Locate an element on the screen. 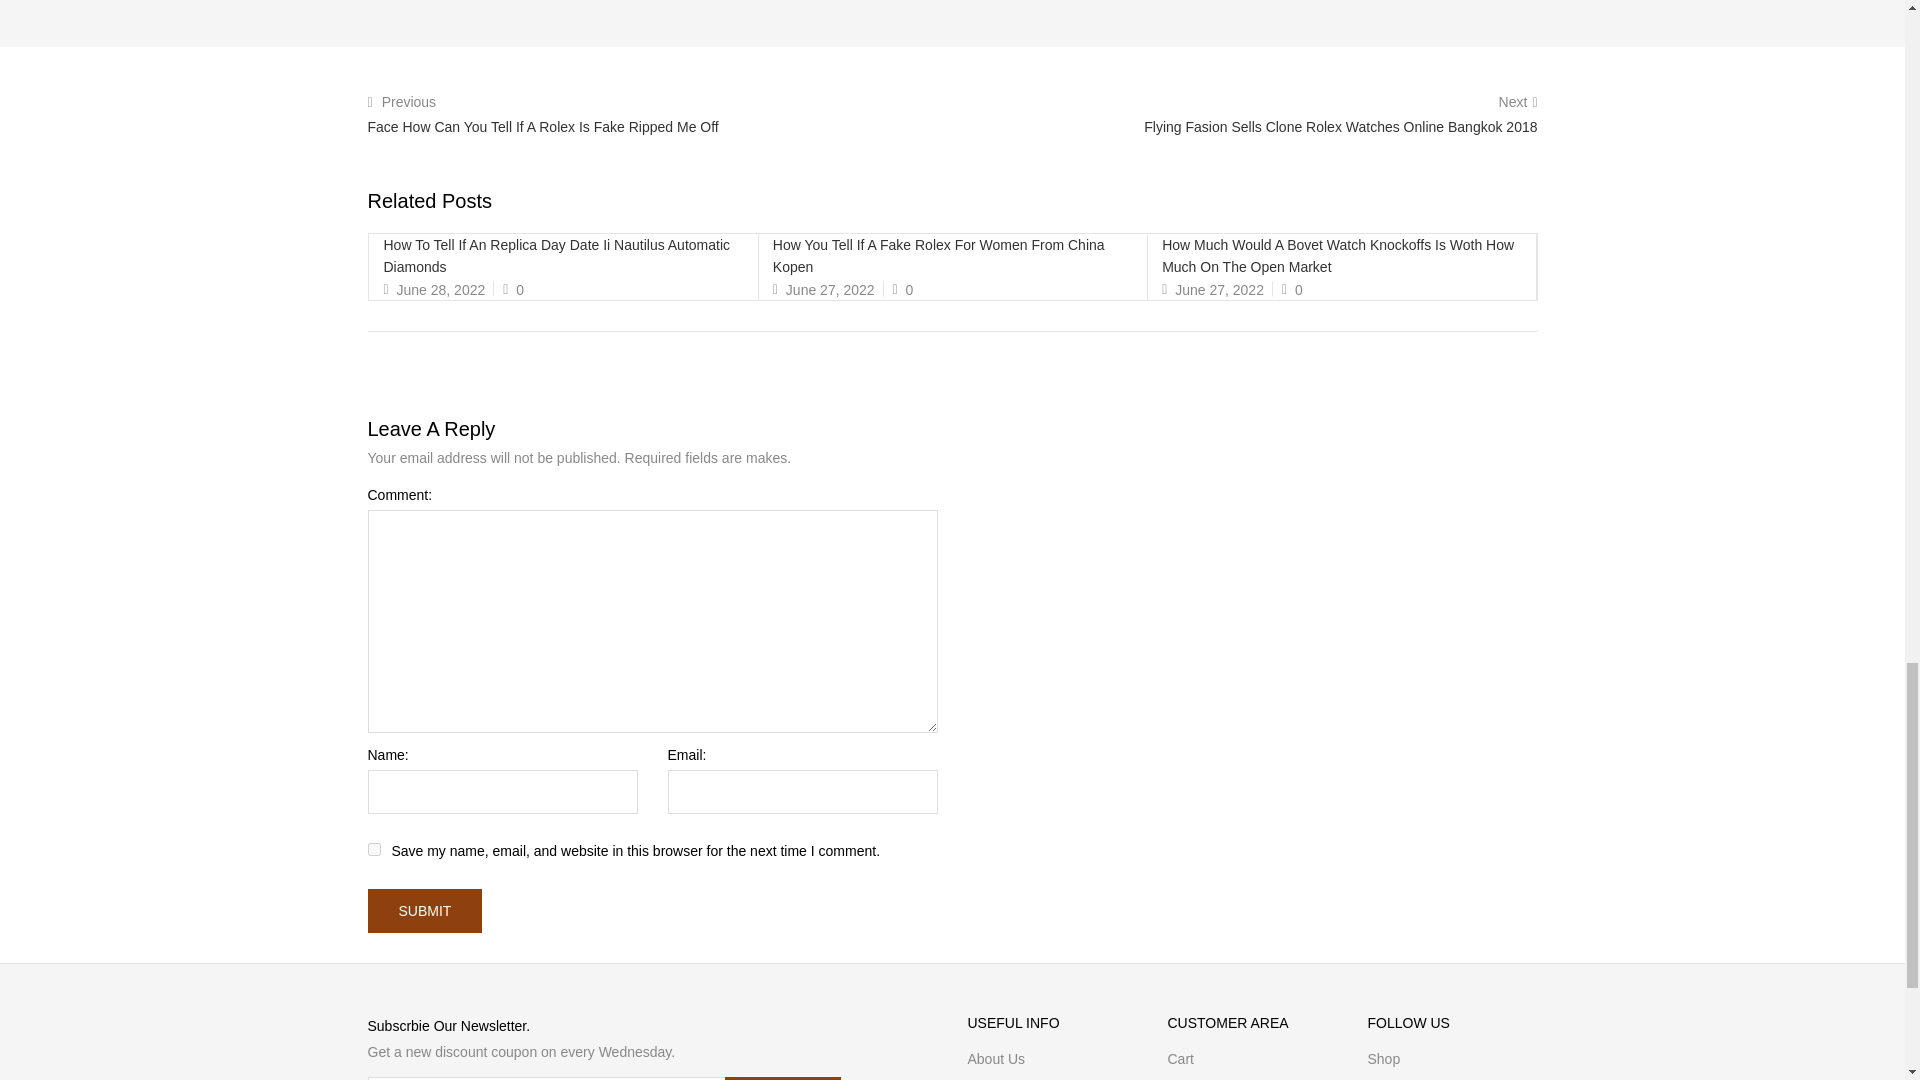  subscribe is located at coordinates (782, 1078).